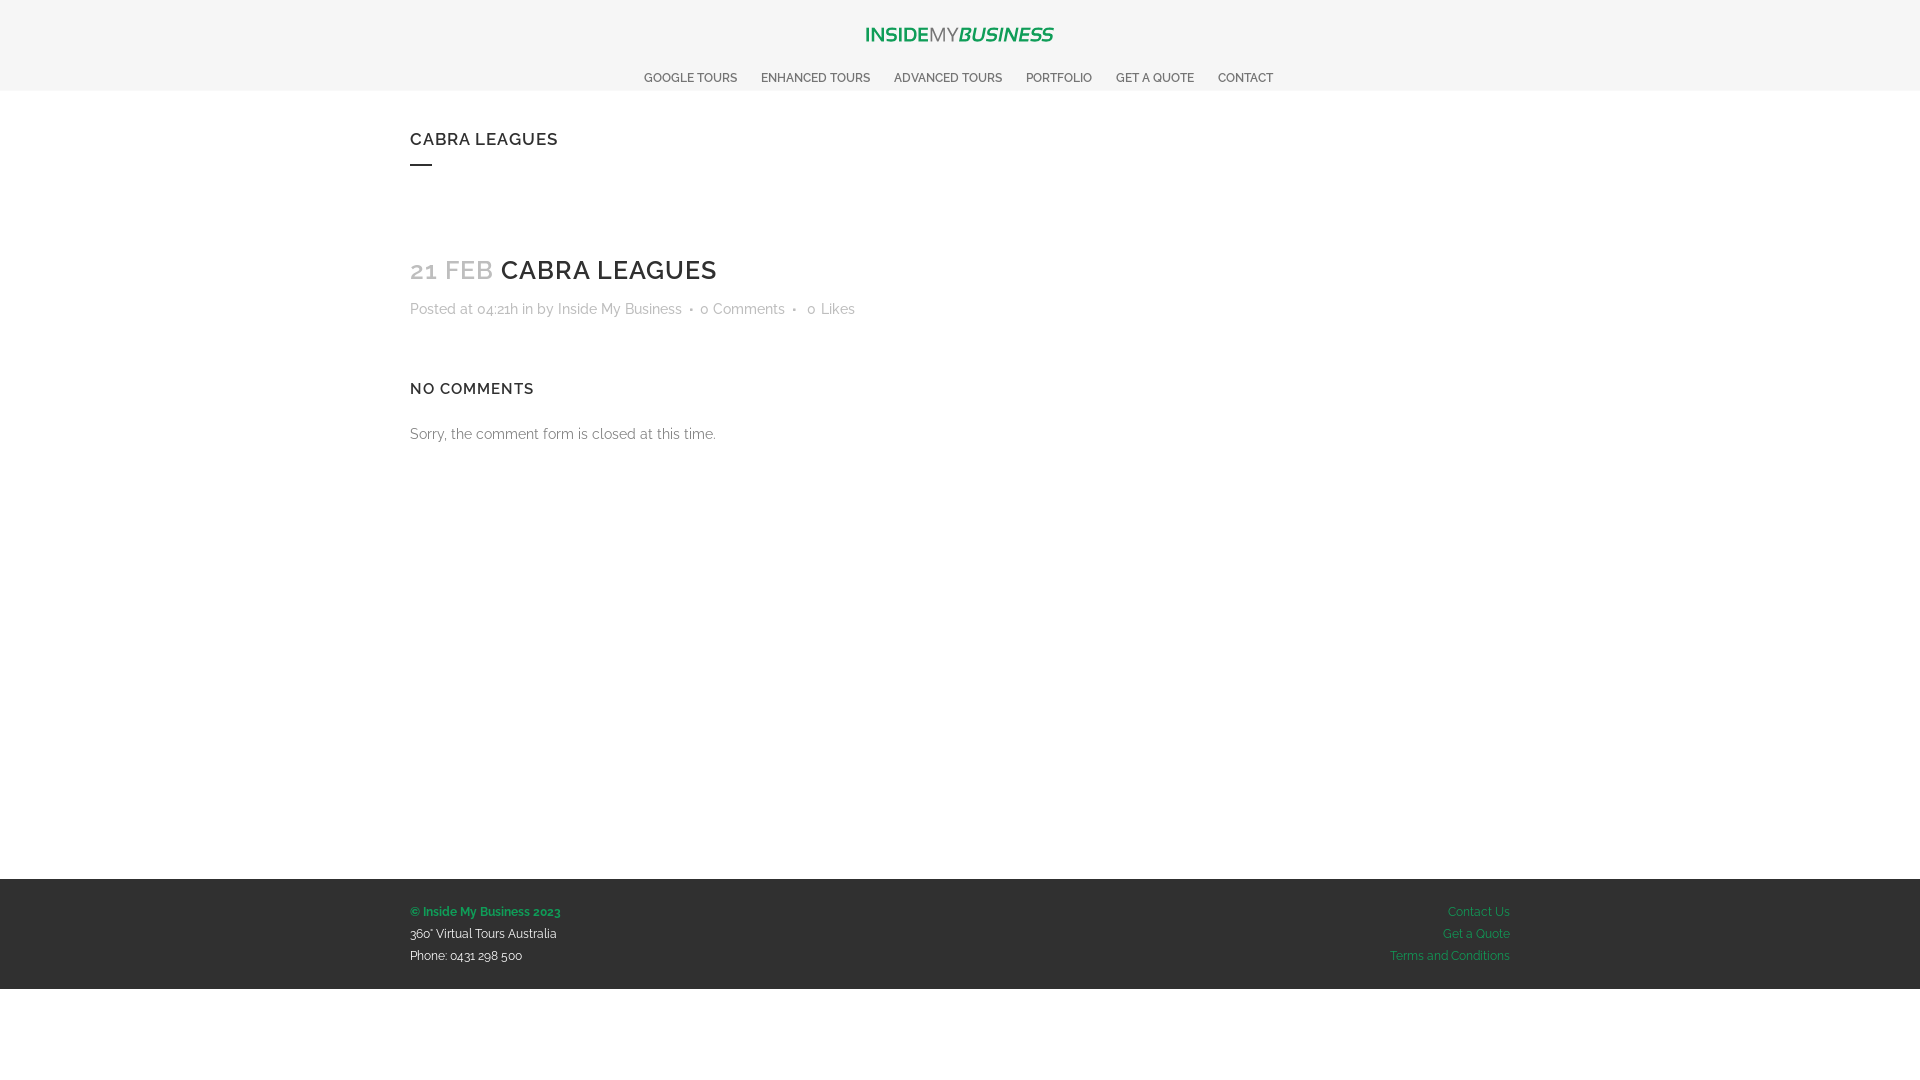 This screenshot has height=1080, width=1920. I want to click on CONTACT, so click(1246, 78).